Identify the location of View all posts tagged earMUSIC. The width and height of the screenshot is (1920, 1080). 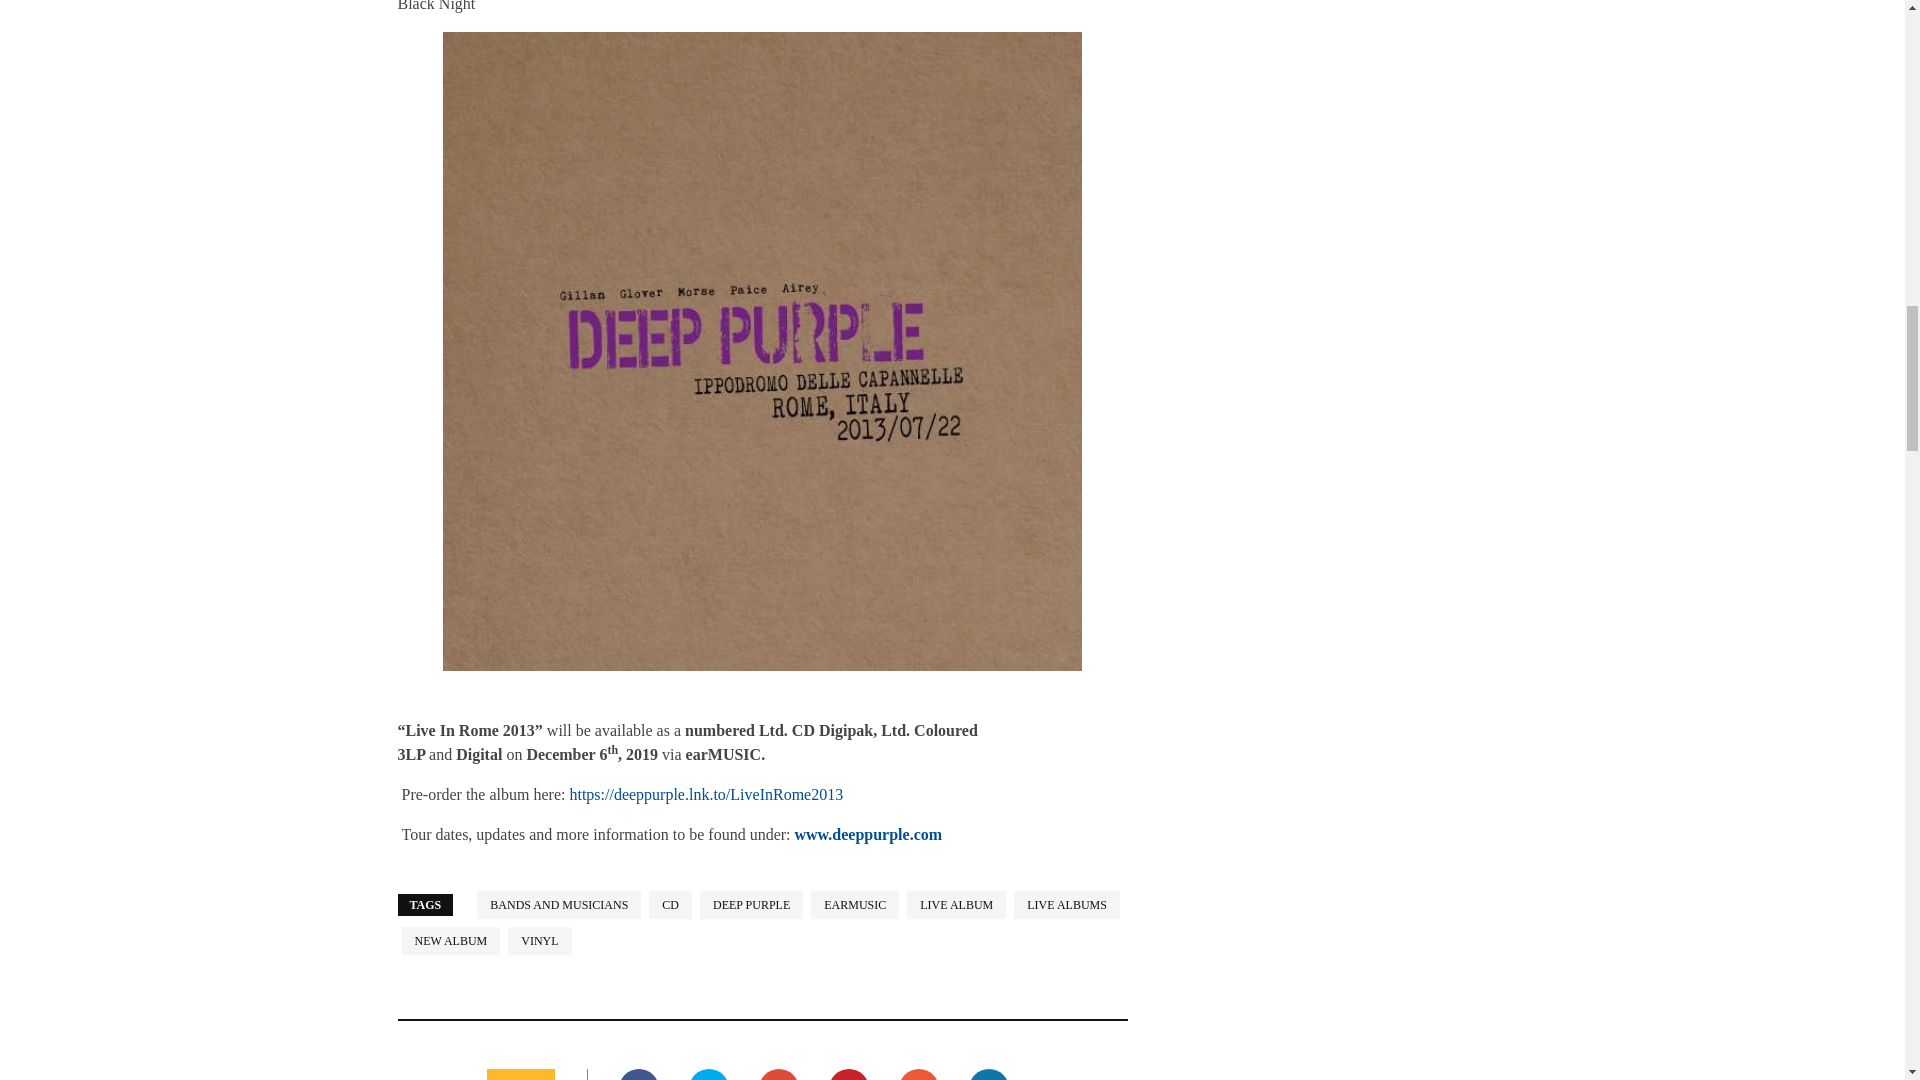
(854, 905).